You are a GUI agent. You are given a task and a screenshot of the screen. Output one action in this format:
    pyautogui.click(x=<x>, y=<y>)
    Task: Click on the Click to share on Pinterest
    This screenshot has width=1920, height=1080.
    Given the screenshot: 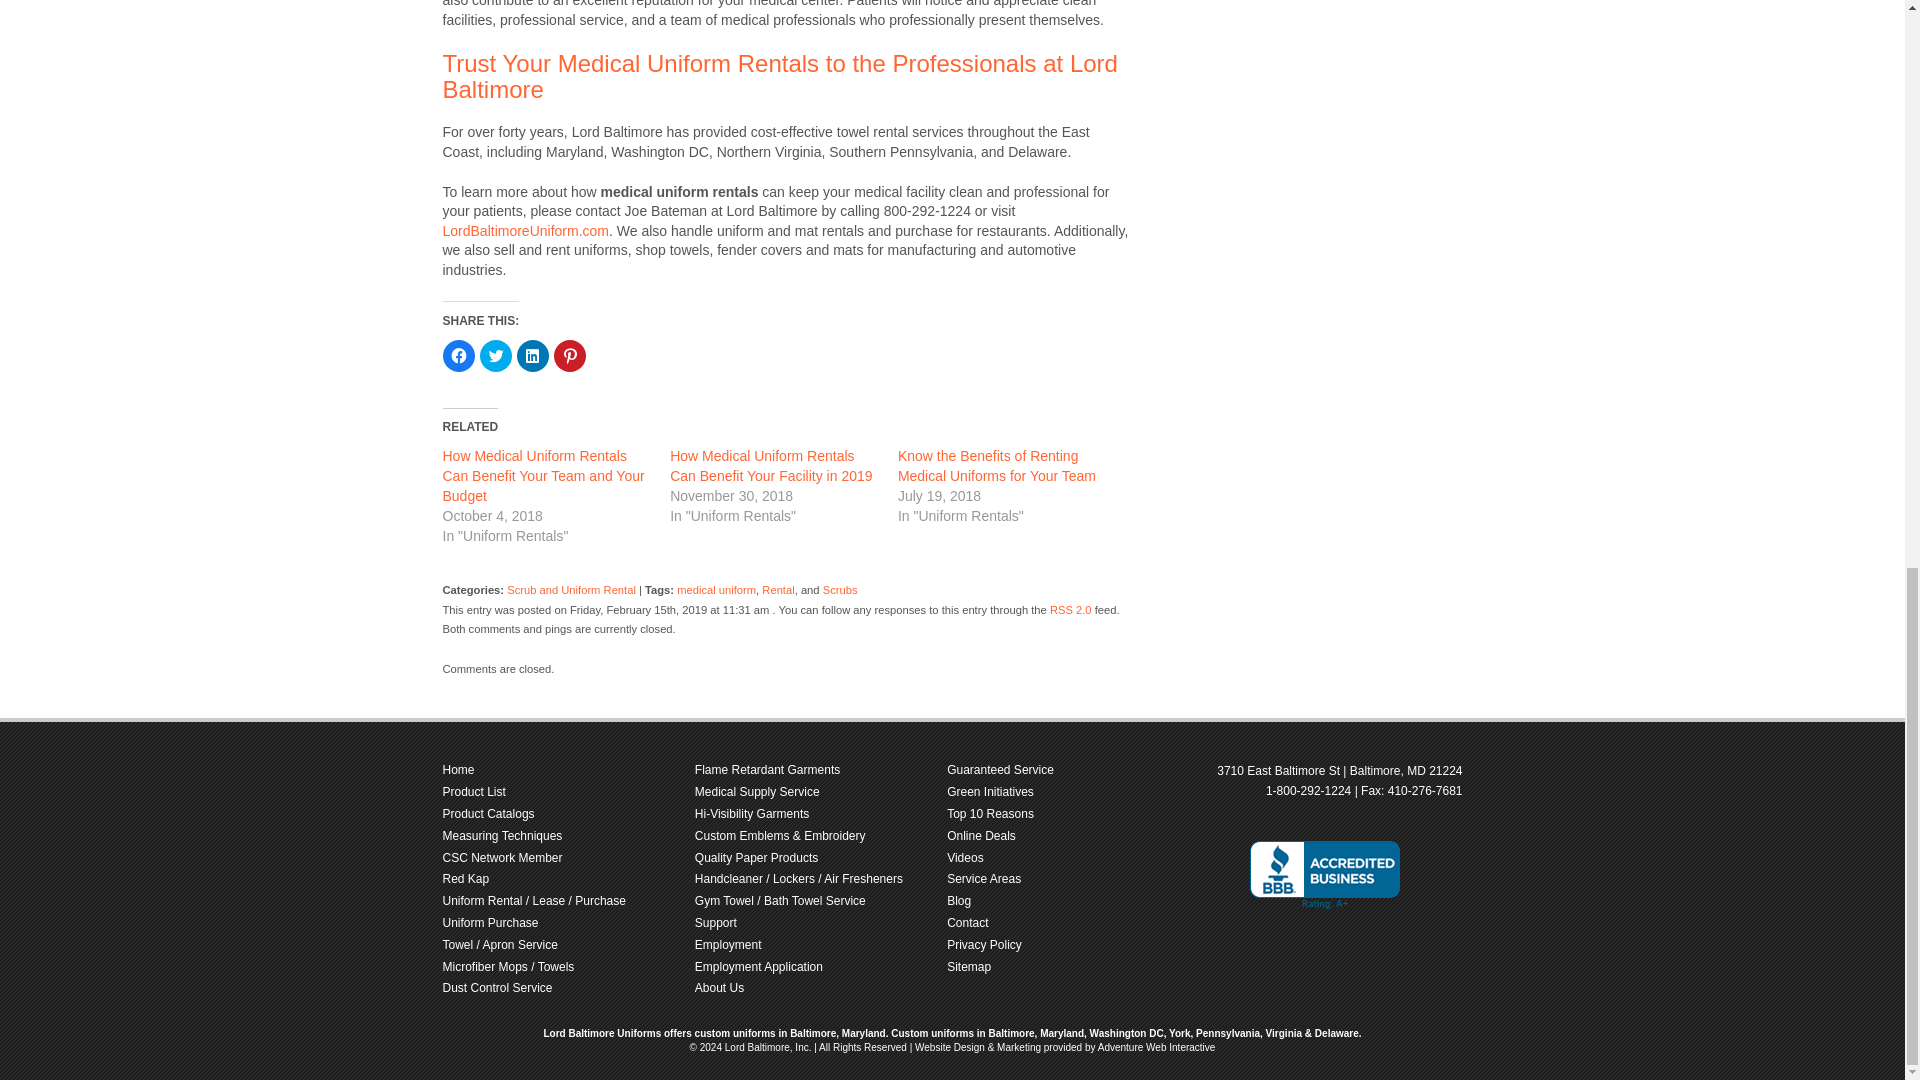 What is the action you would take?
    pyautogui.click(x=570, y=356)
    